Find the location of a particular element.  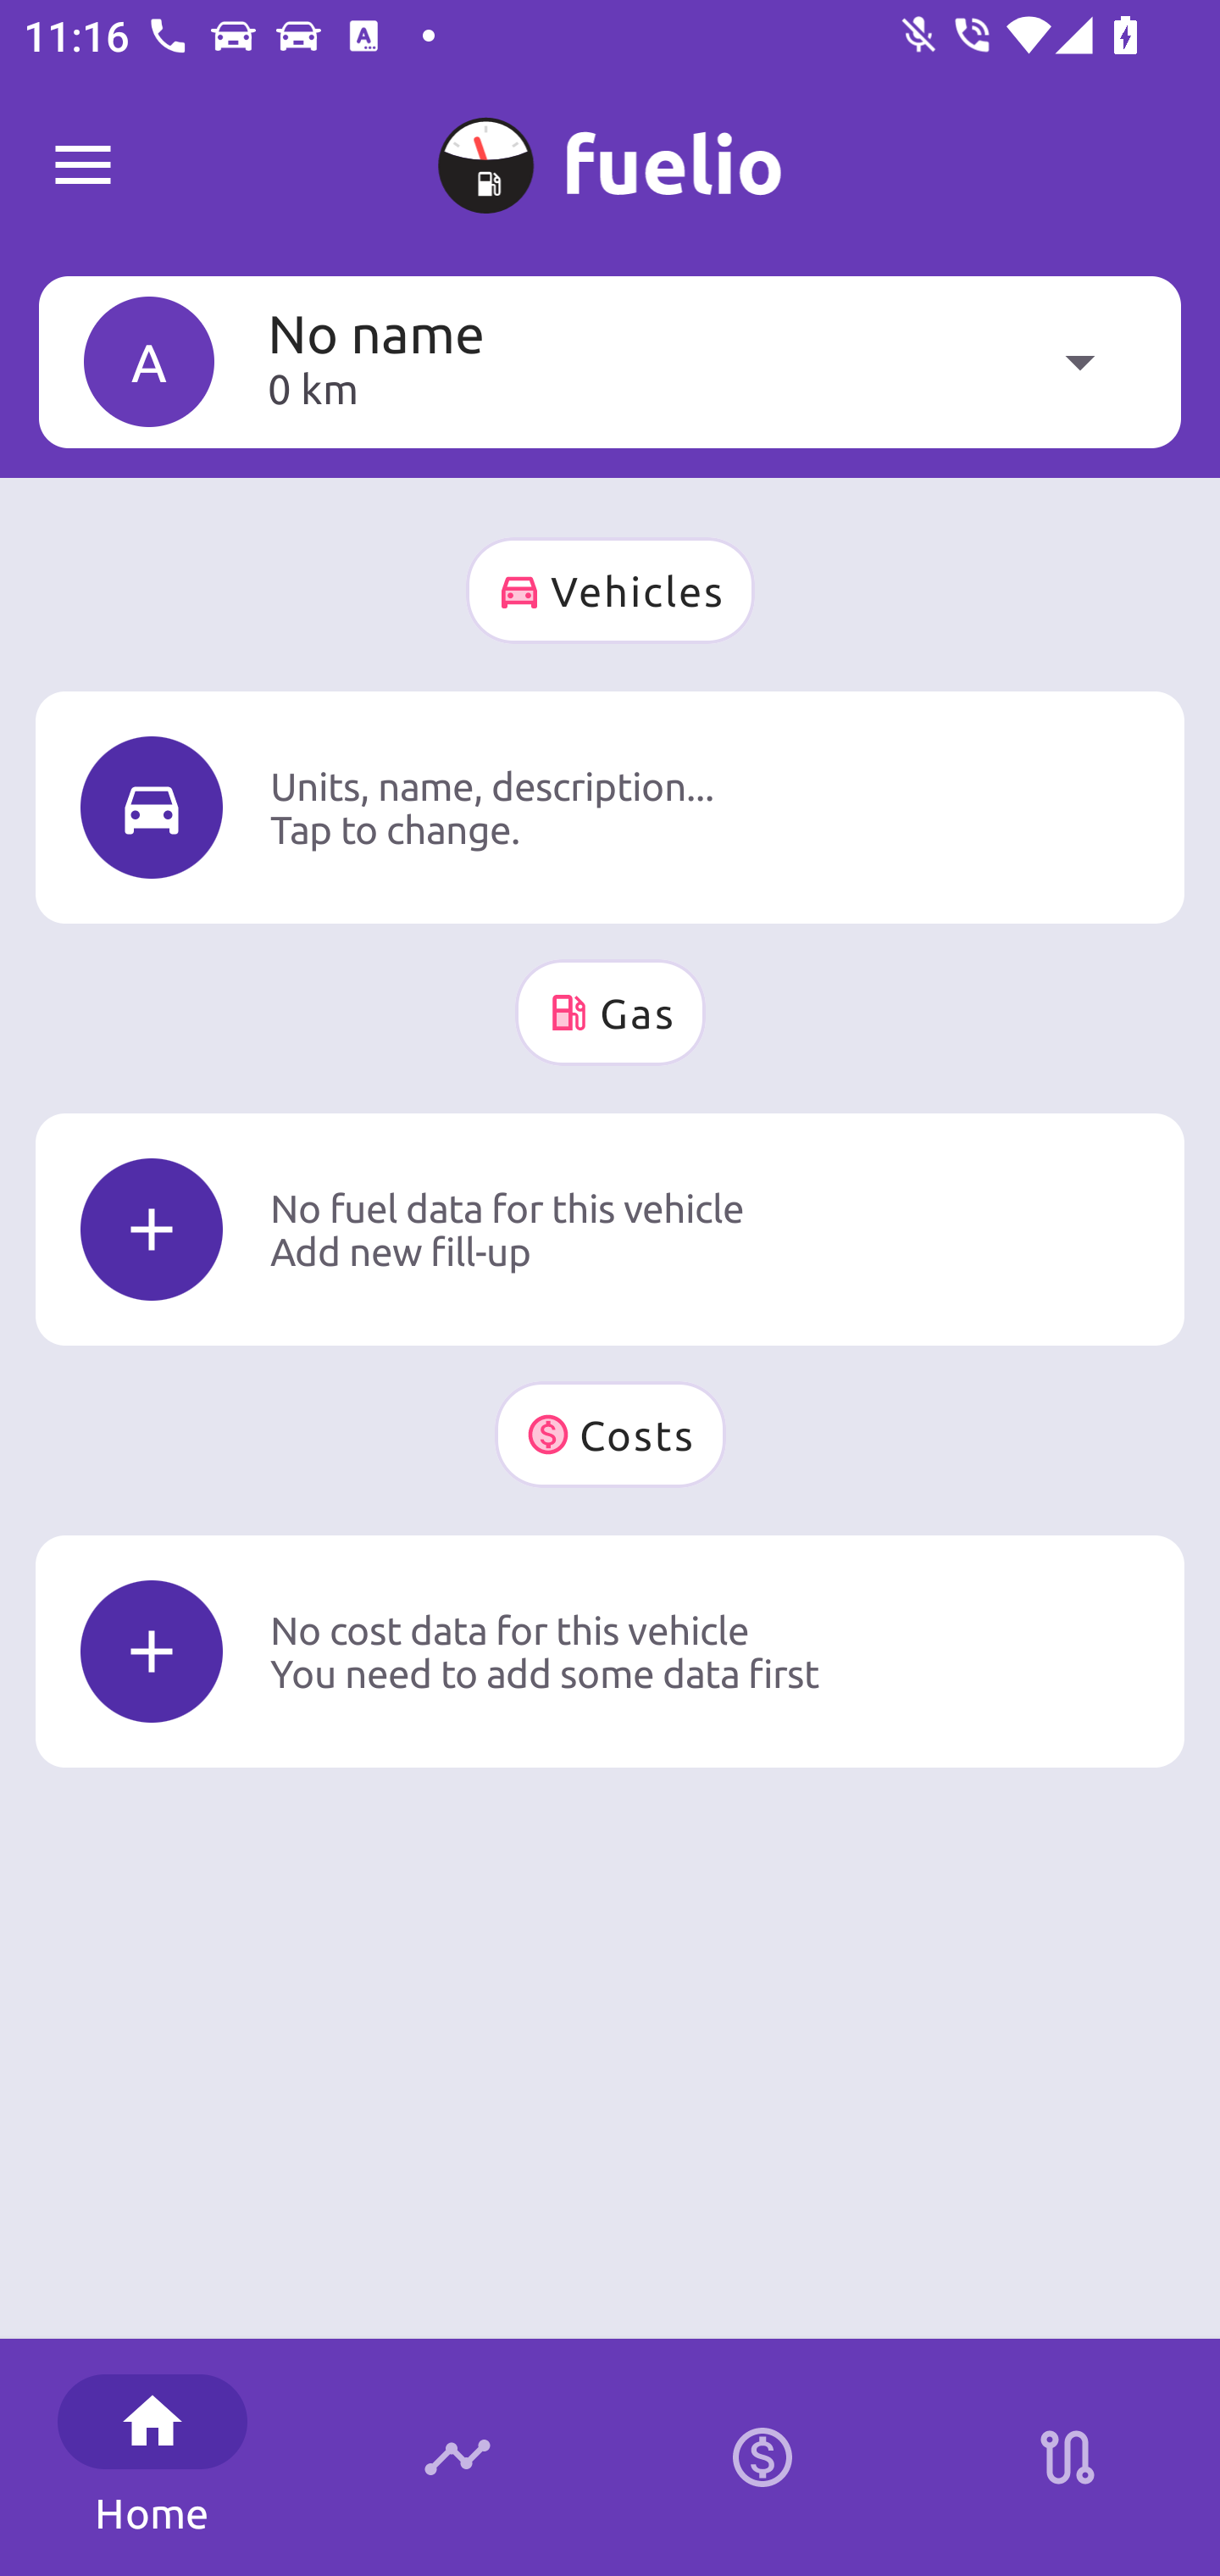

Stations on route is located at coordinates (1067, 2457).